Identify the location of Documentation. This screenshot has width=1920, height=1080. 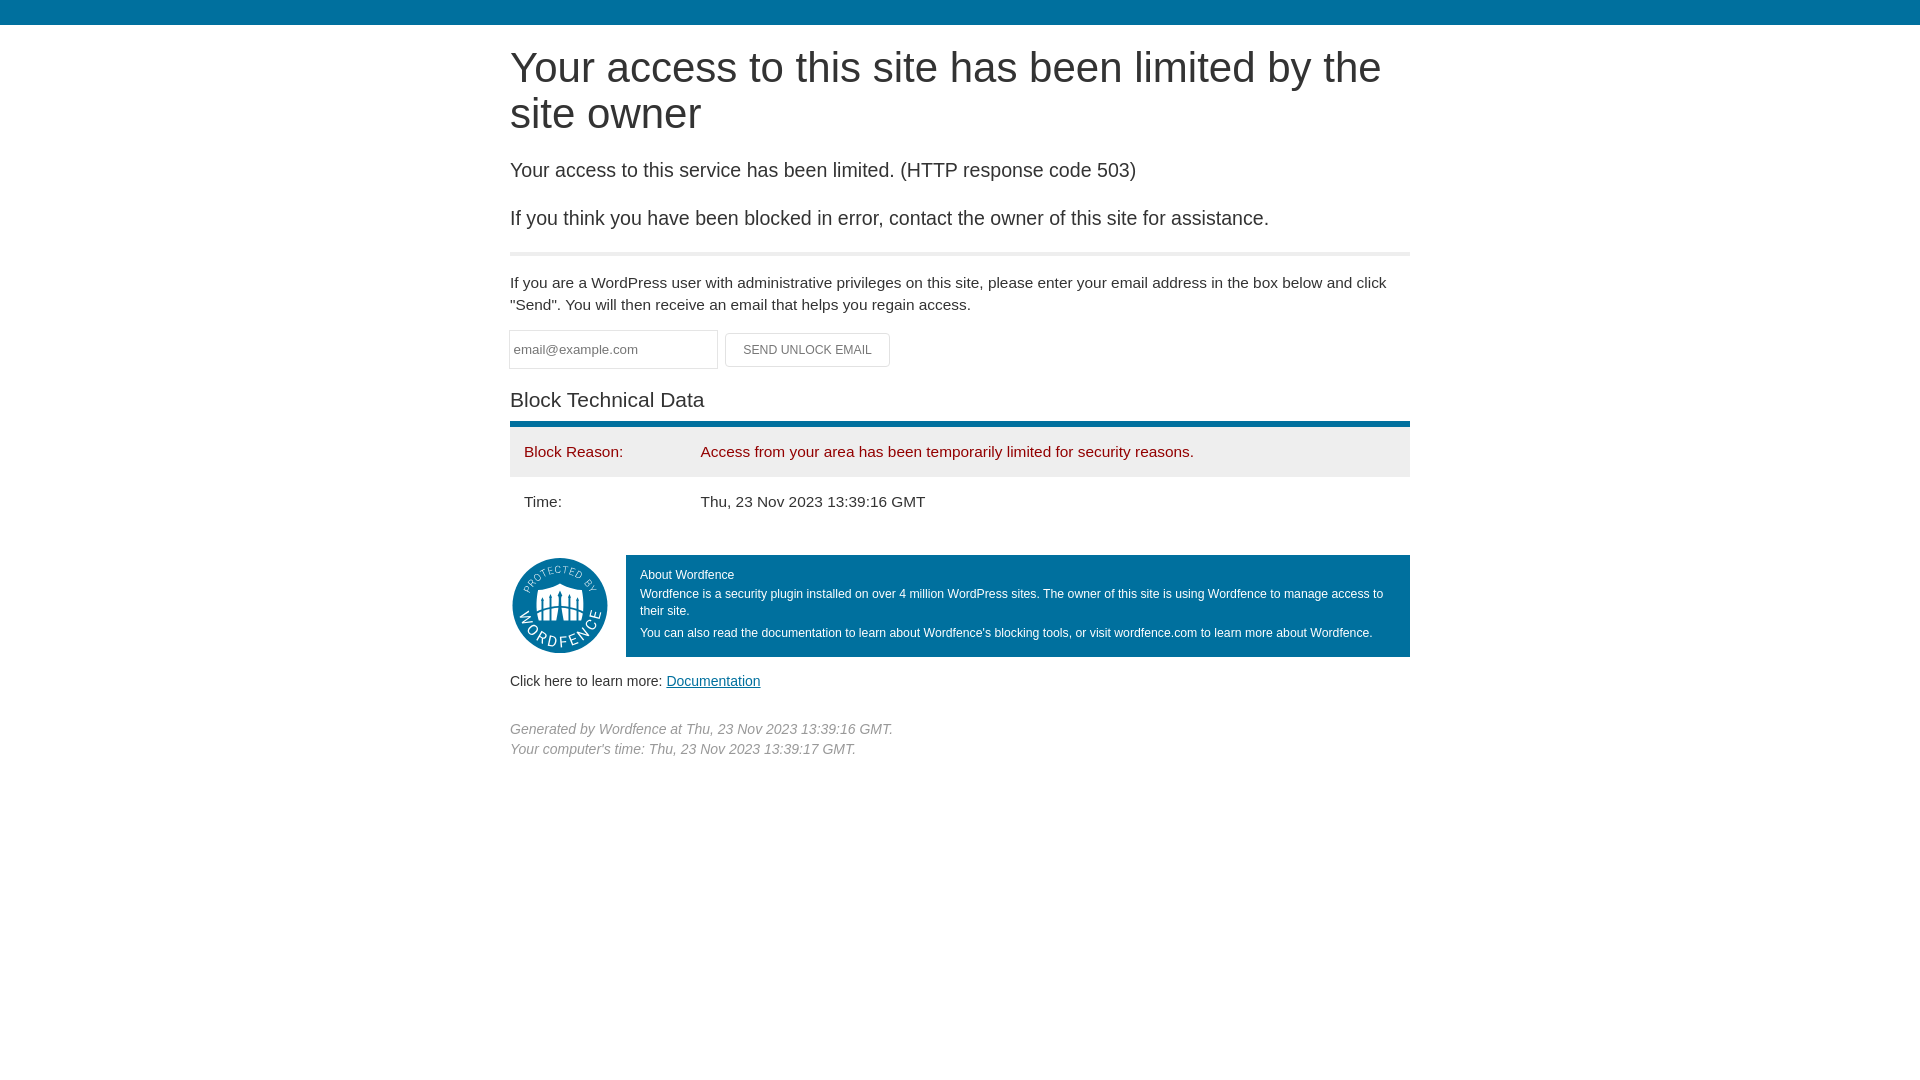
(713, 681).